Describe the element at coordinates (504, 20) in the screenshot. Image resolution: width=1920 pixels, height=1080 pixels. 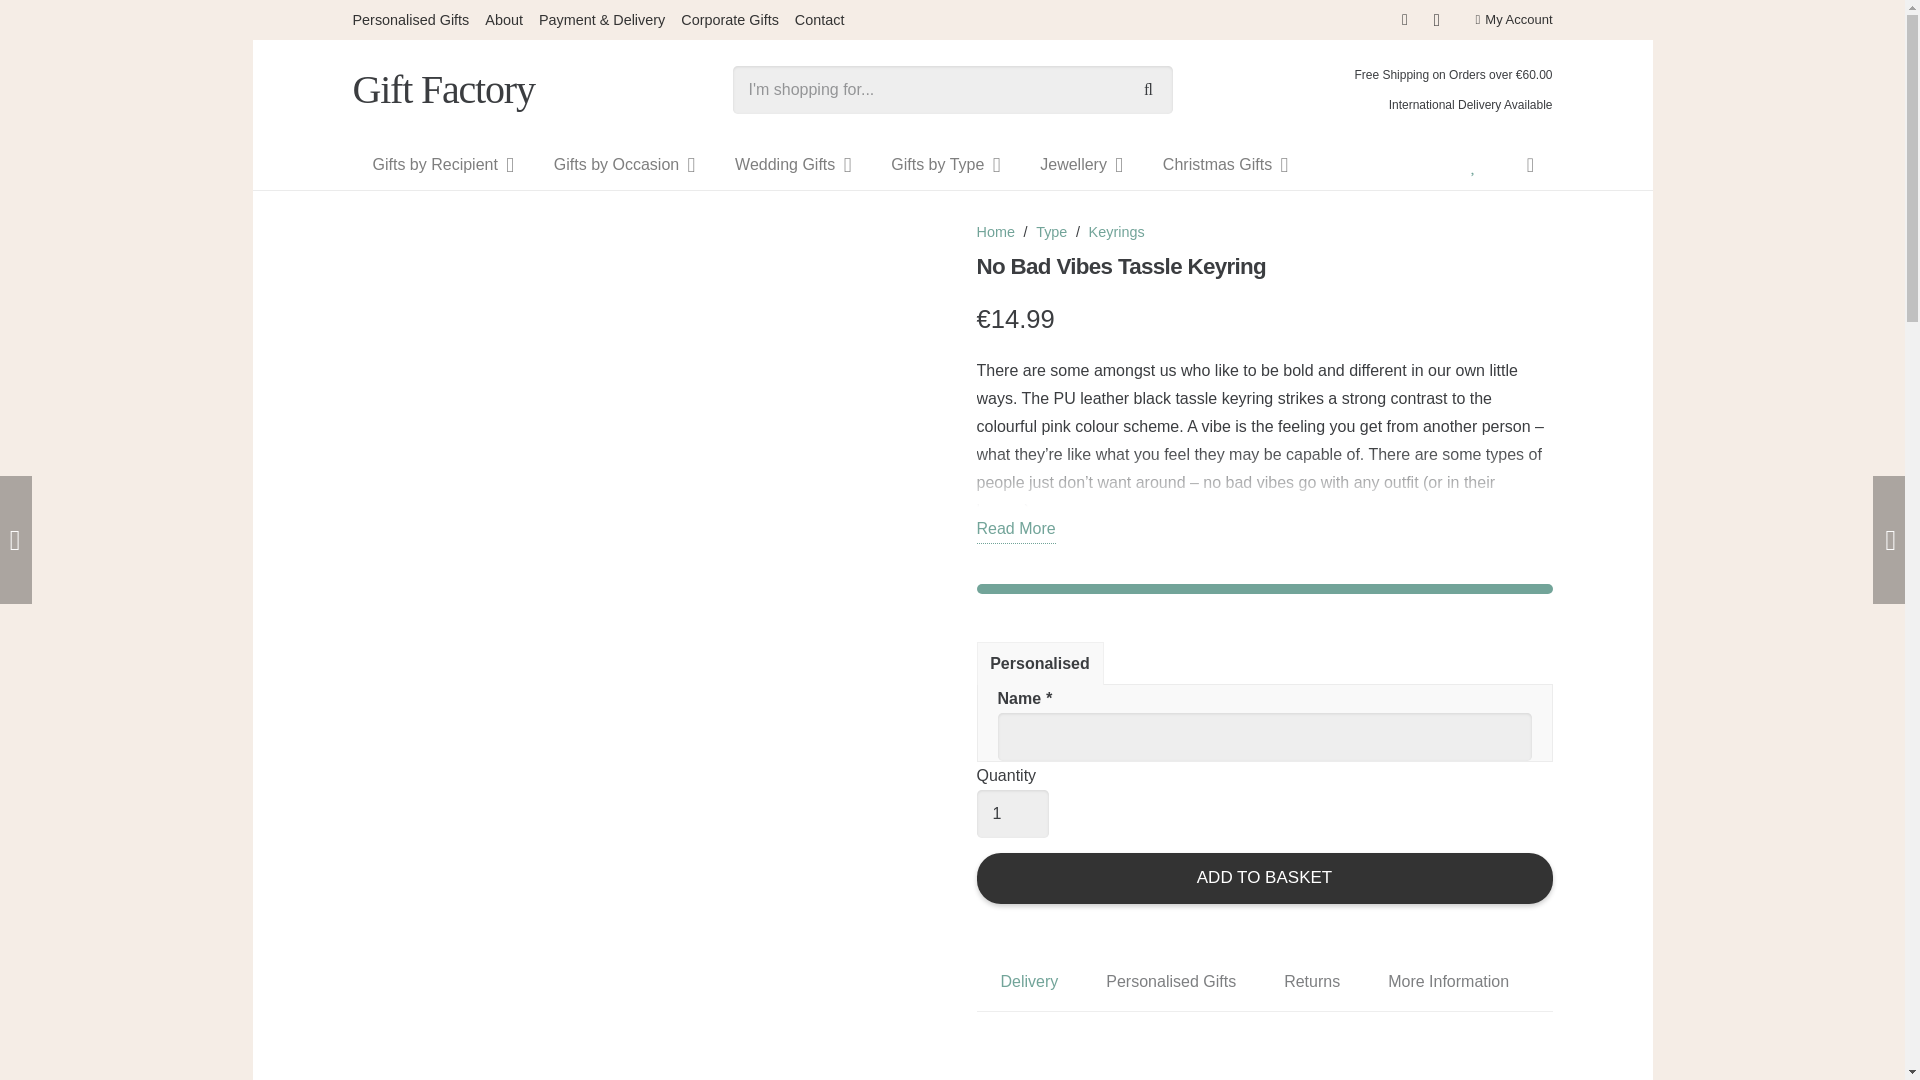
I see `About` at that location.